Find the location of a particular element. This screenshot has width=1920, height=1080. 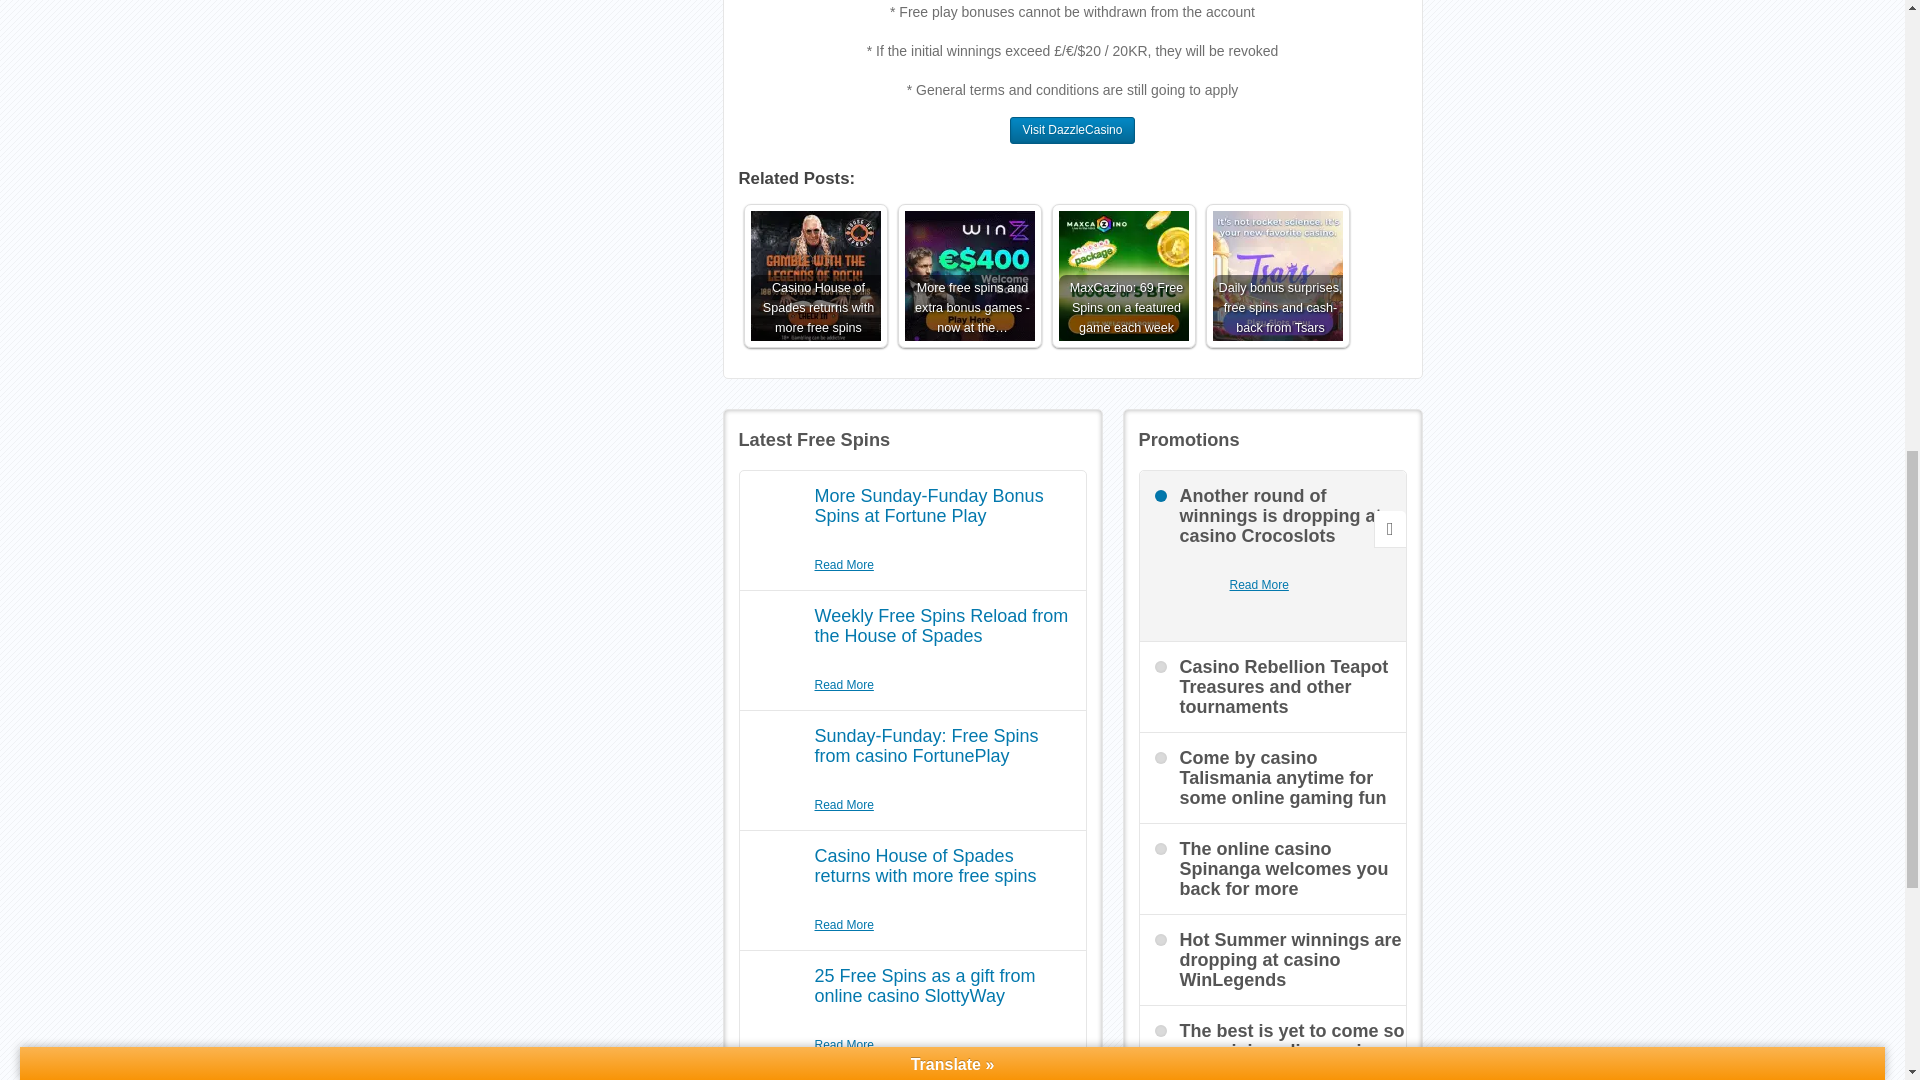

Casino House of Spades returns with more free spins is located at coordinates (925, 865).